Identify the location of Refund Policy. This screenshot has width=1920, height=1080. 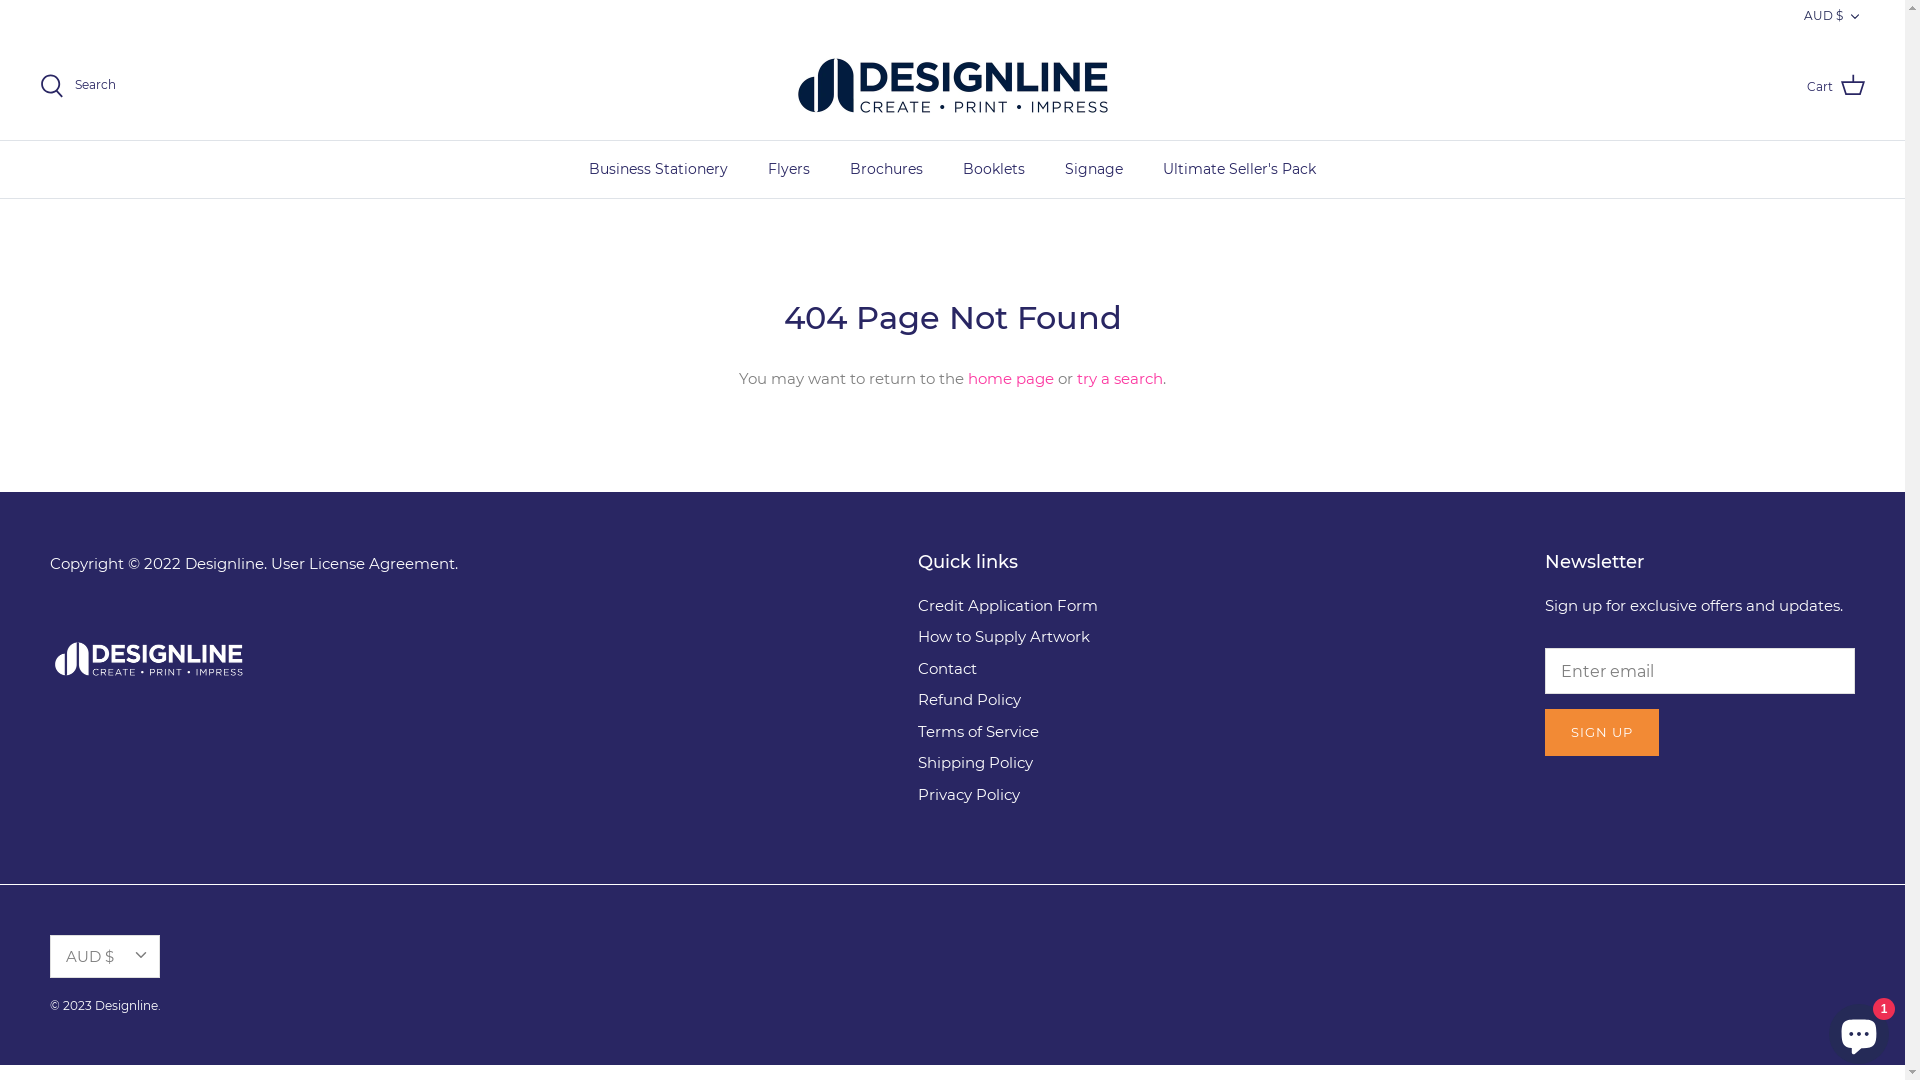
(970, 700).